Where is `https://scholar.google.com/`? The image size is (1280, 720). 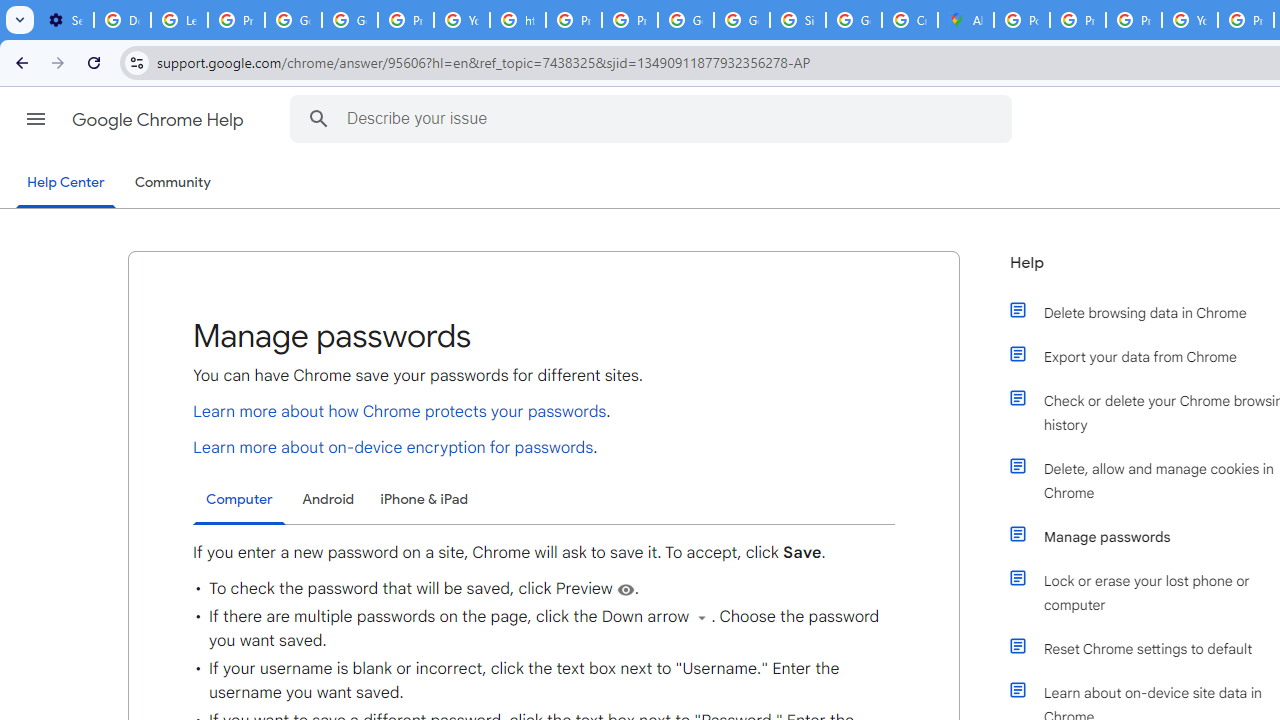 https://scholar.google.com/ is located at coordinates (518, 20).